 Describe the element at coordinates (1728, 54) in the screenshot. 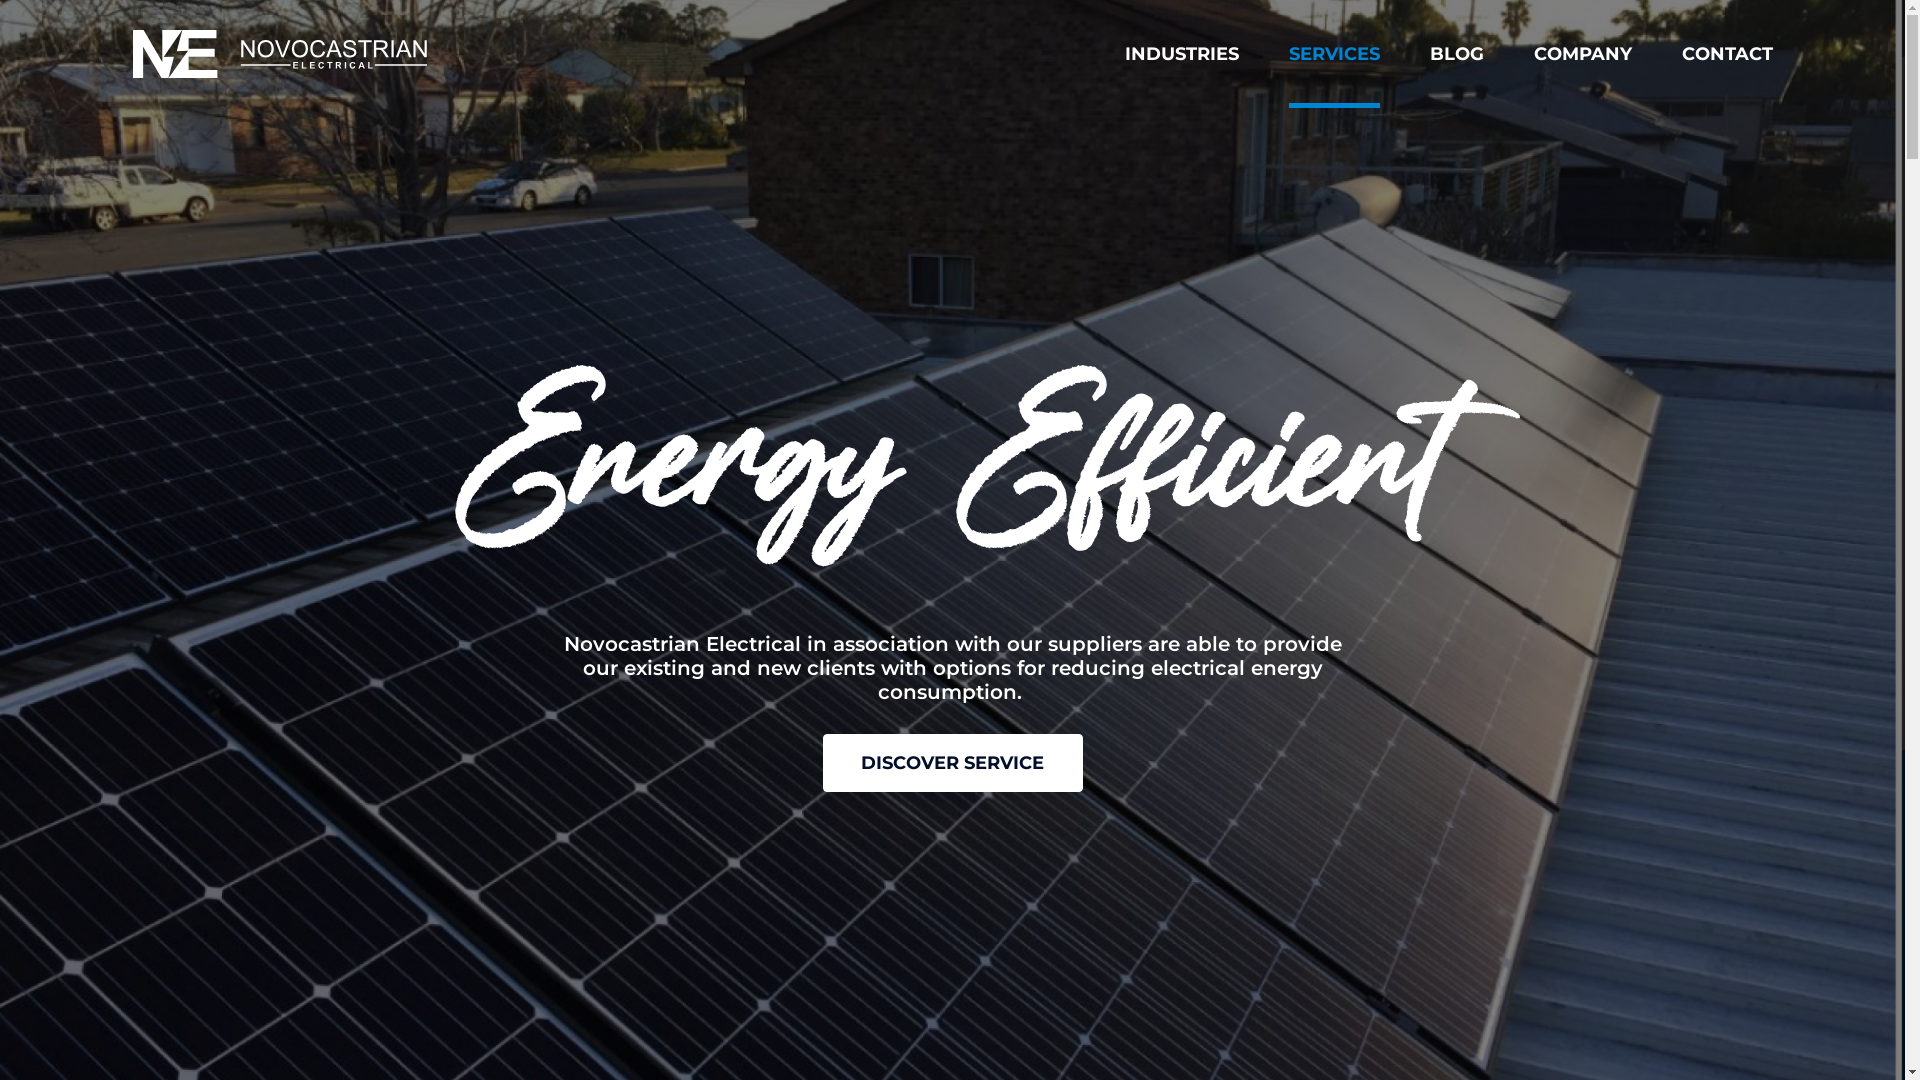

I see `CONTACT` at that location.